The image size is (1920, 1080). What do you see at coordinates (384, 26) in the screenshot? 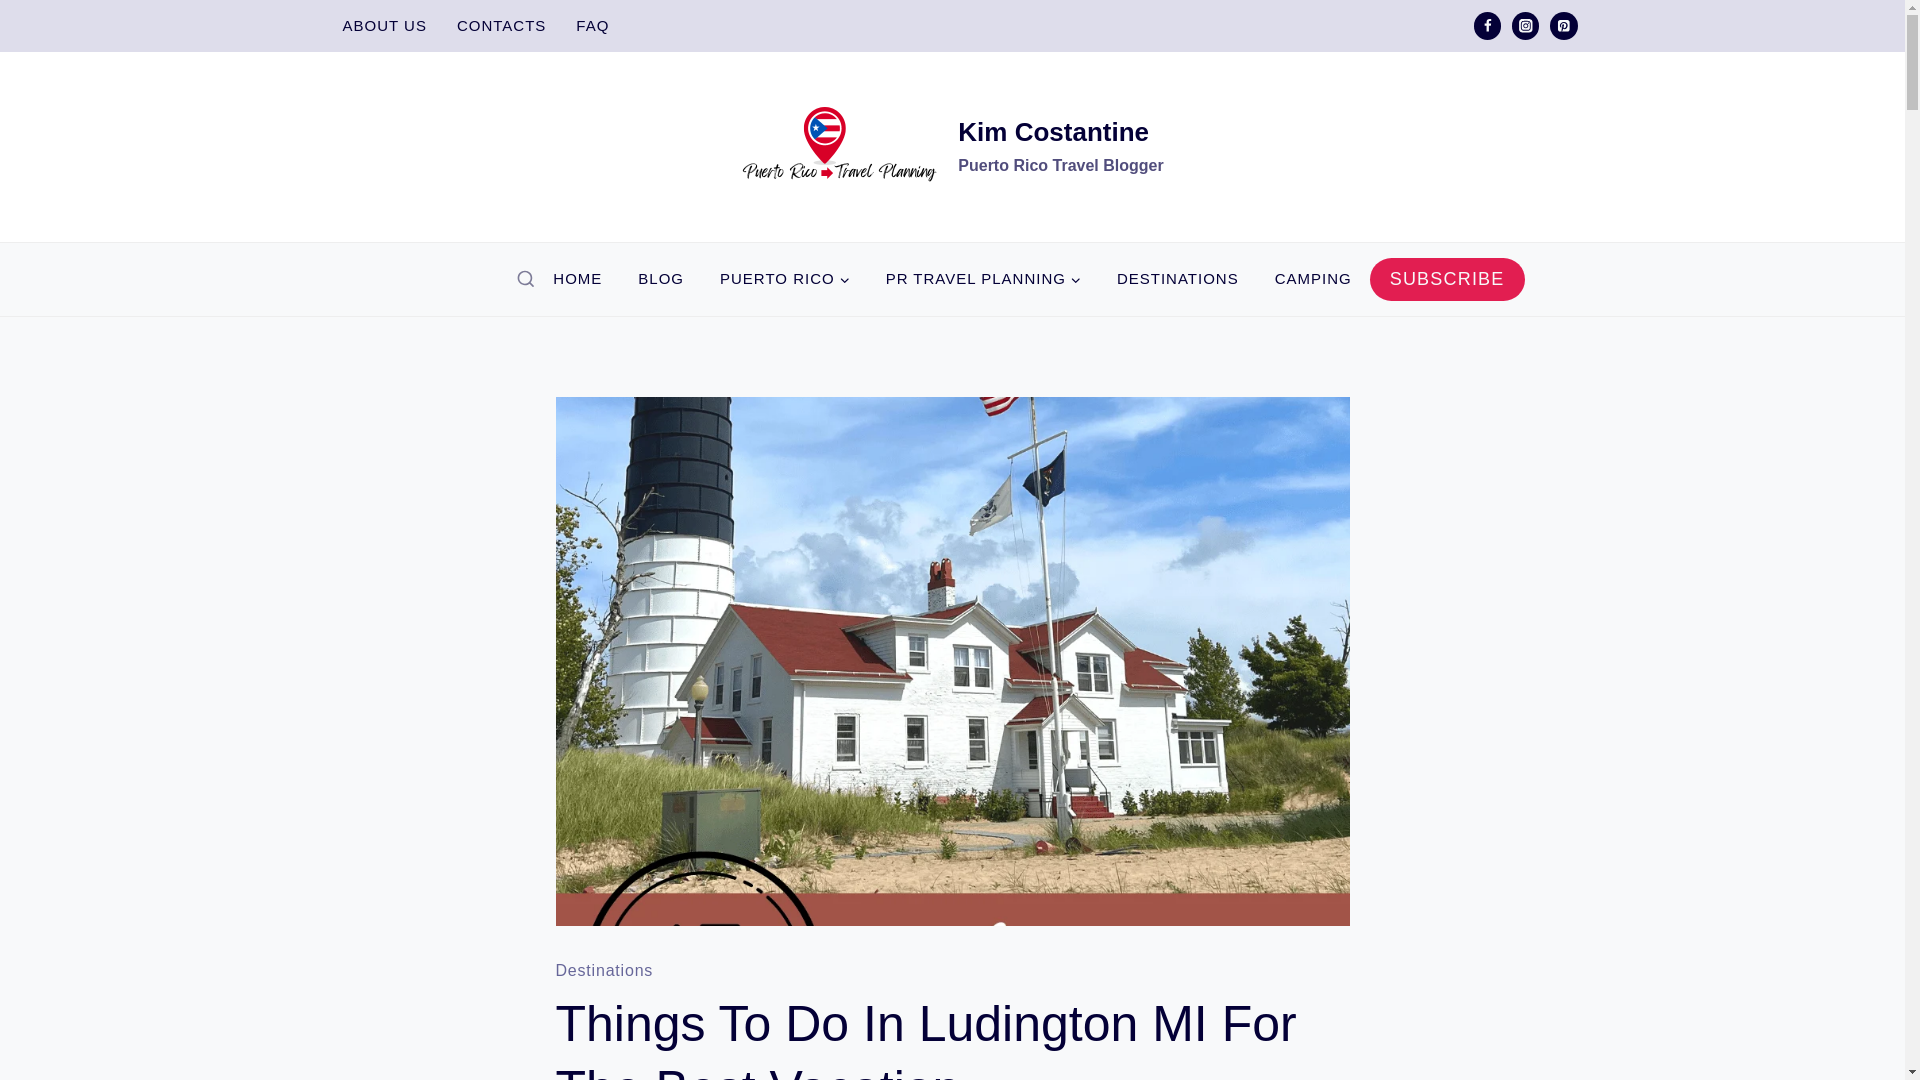
I see `ABOUT US` at bounding box center [384, 26].